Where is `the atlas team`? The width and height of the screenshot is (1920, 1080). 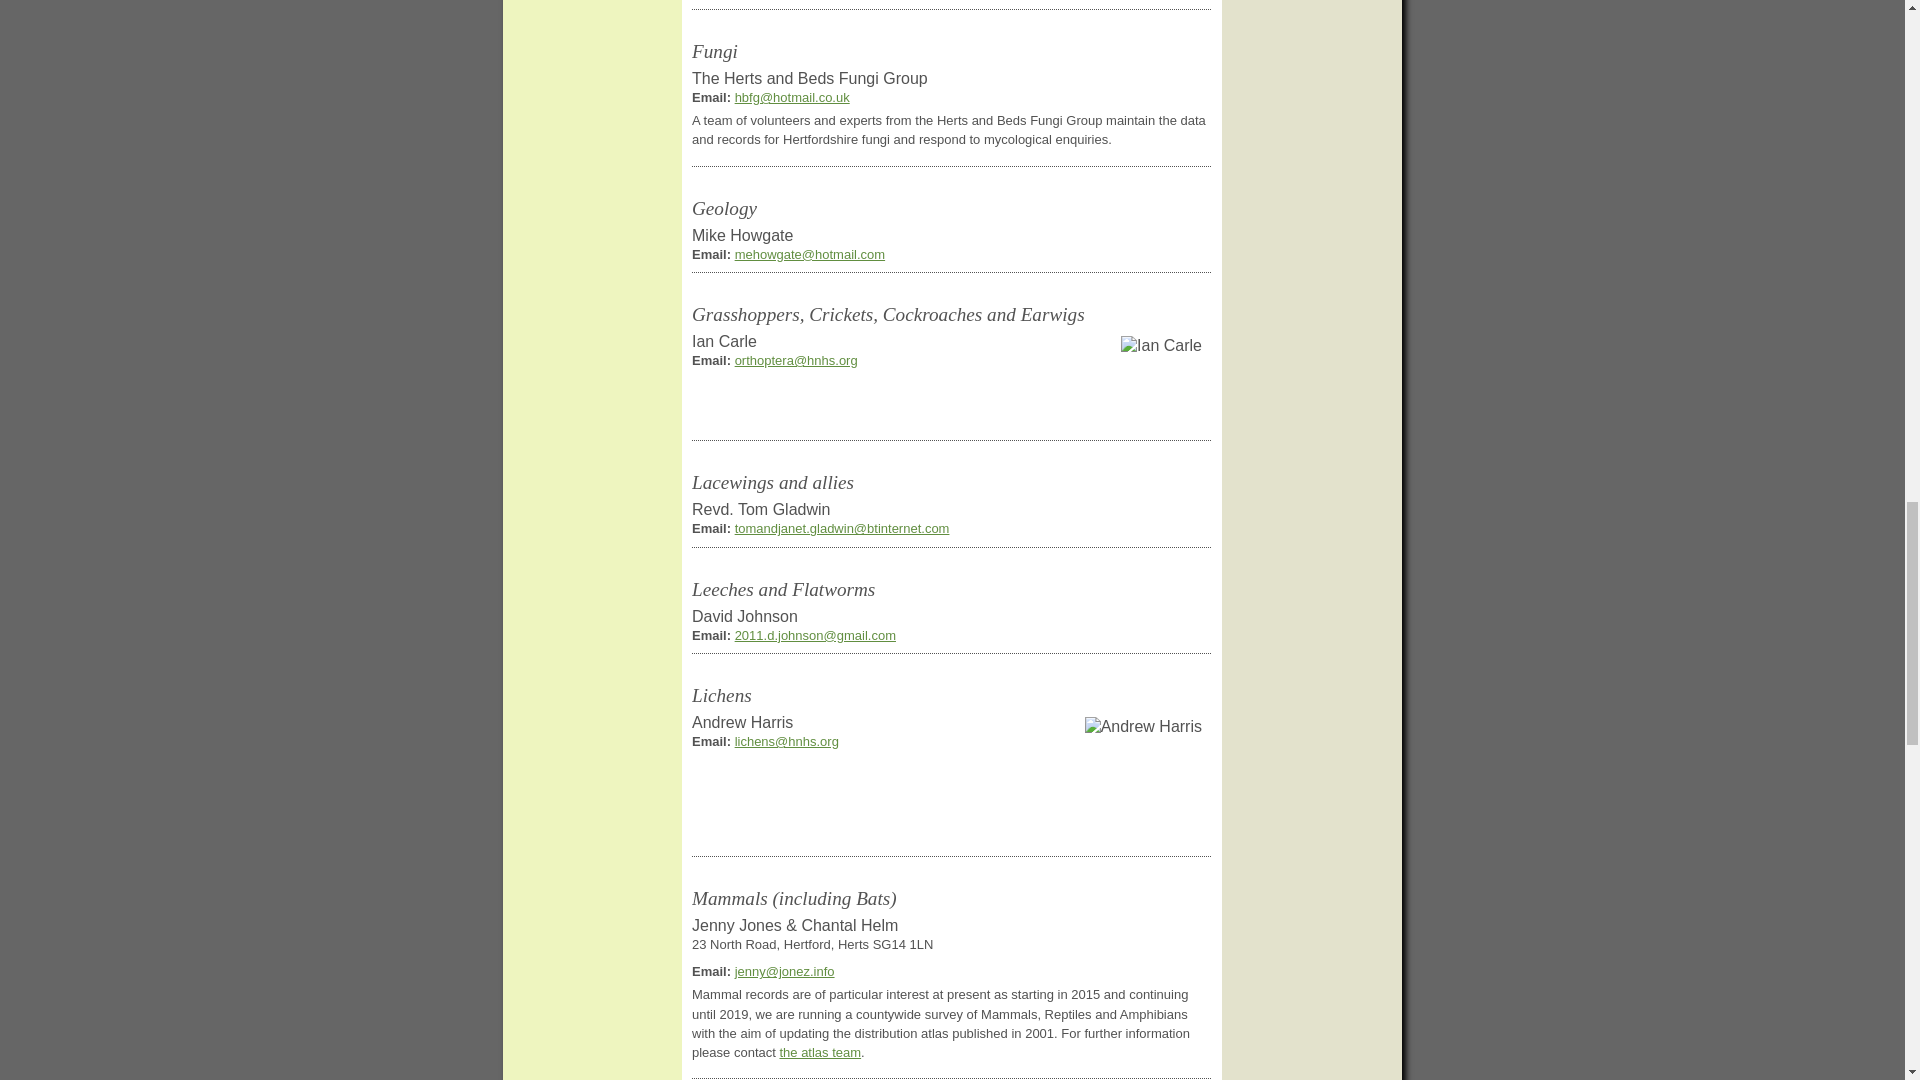 the atlas team is located at coordinates (820, 1052).